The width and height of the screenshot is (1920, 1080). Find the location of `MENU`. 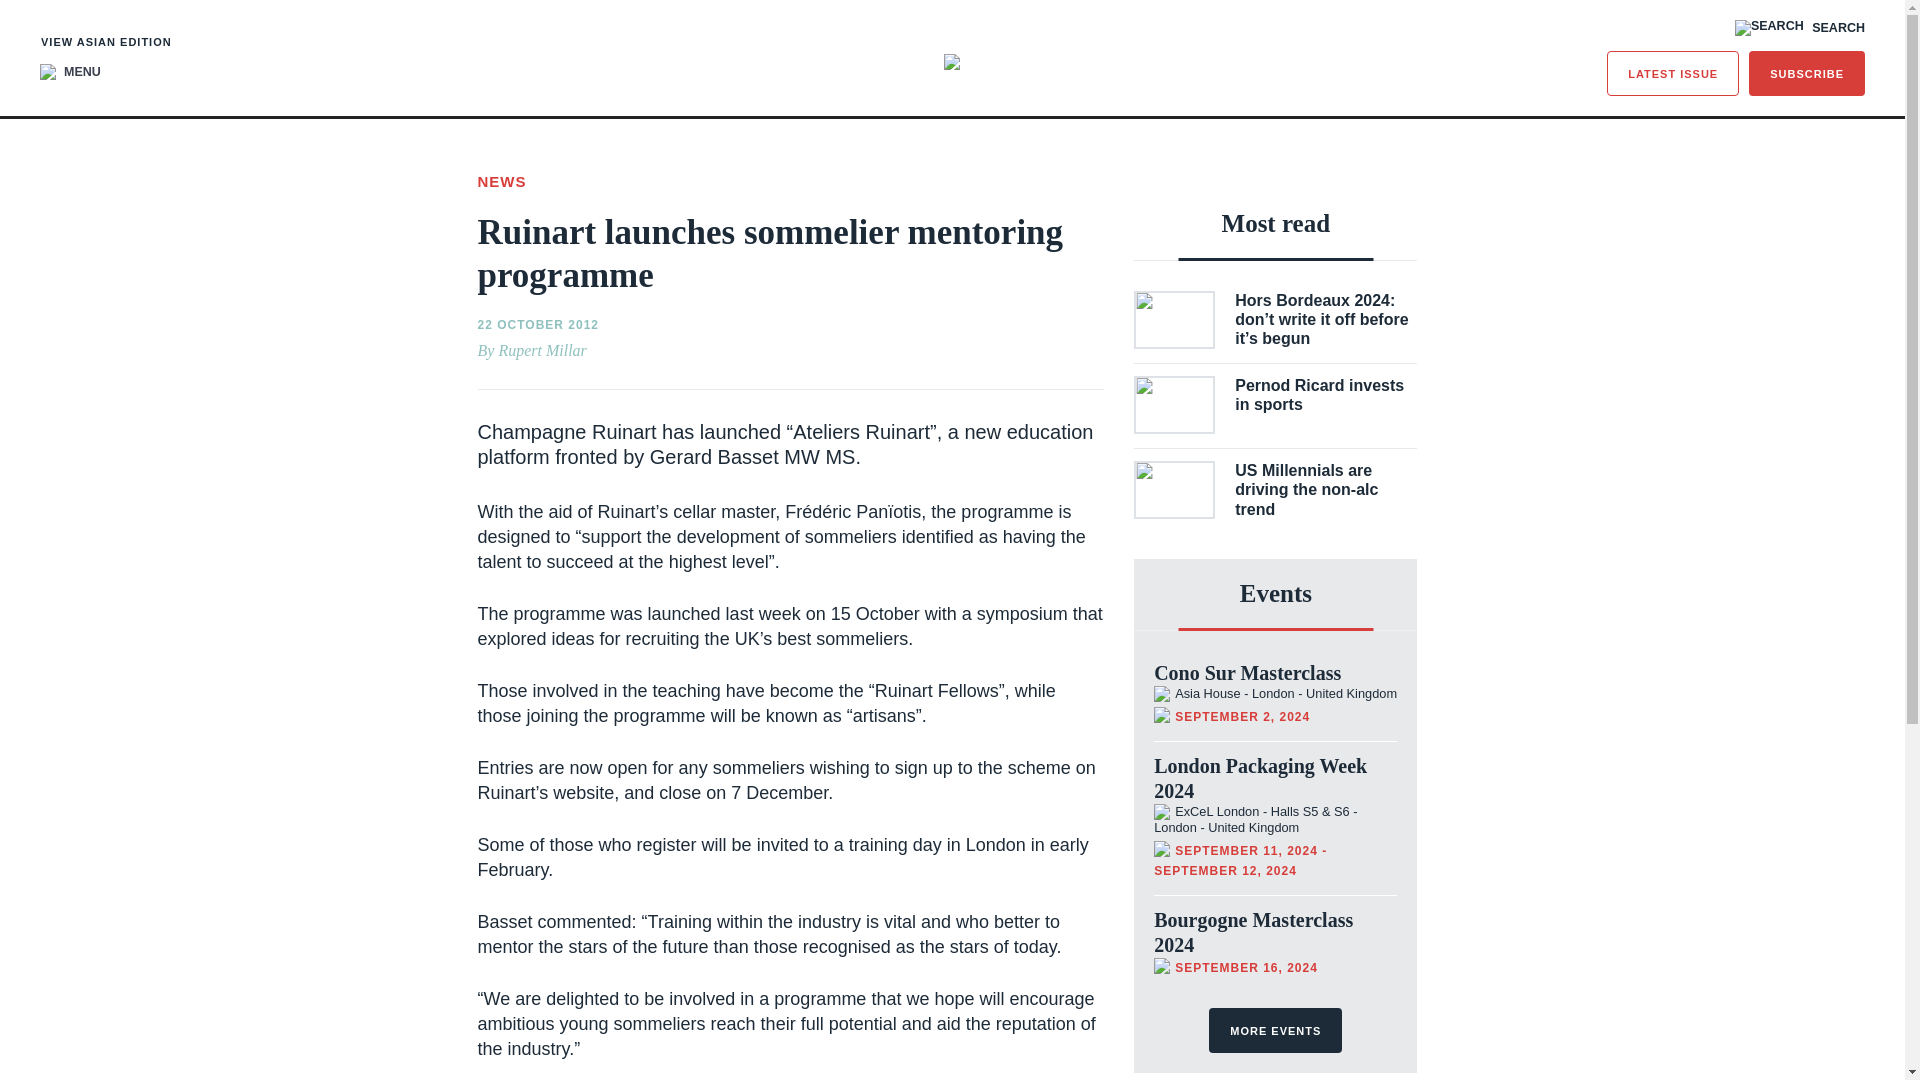

MENU is located at coordinates (70, 71).